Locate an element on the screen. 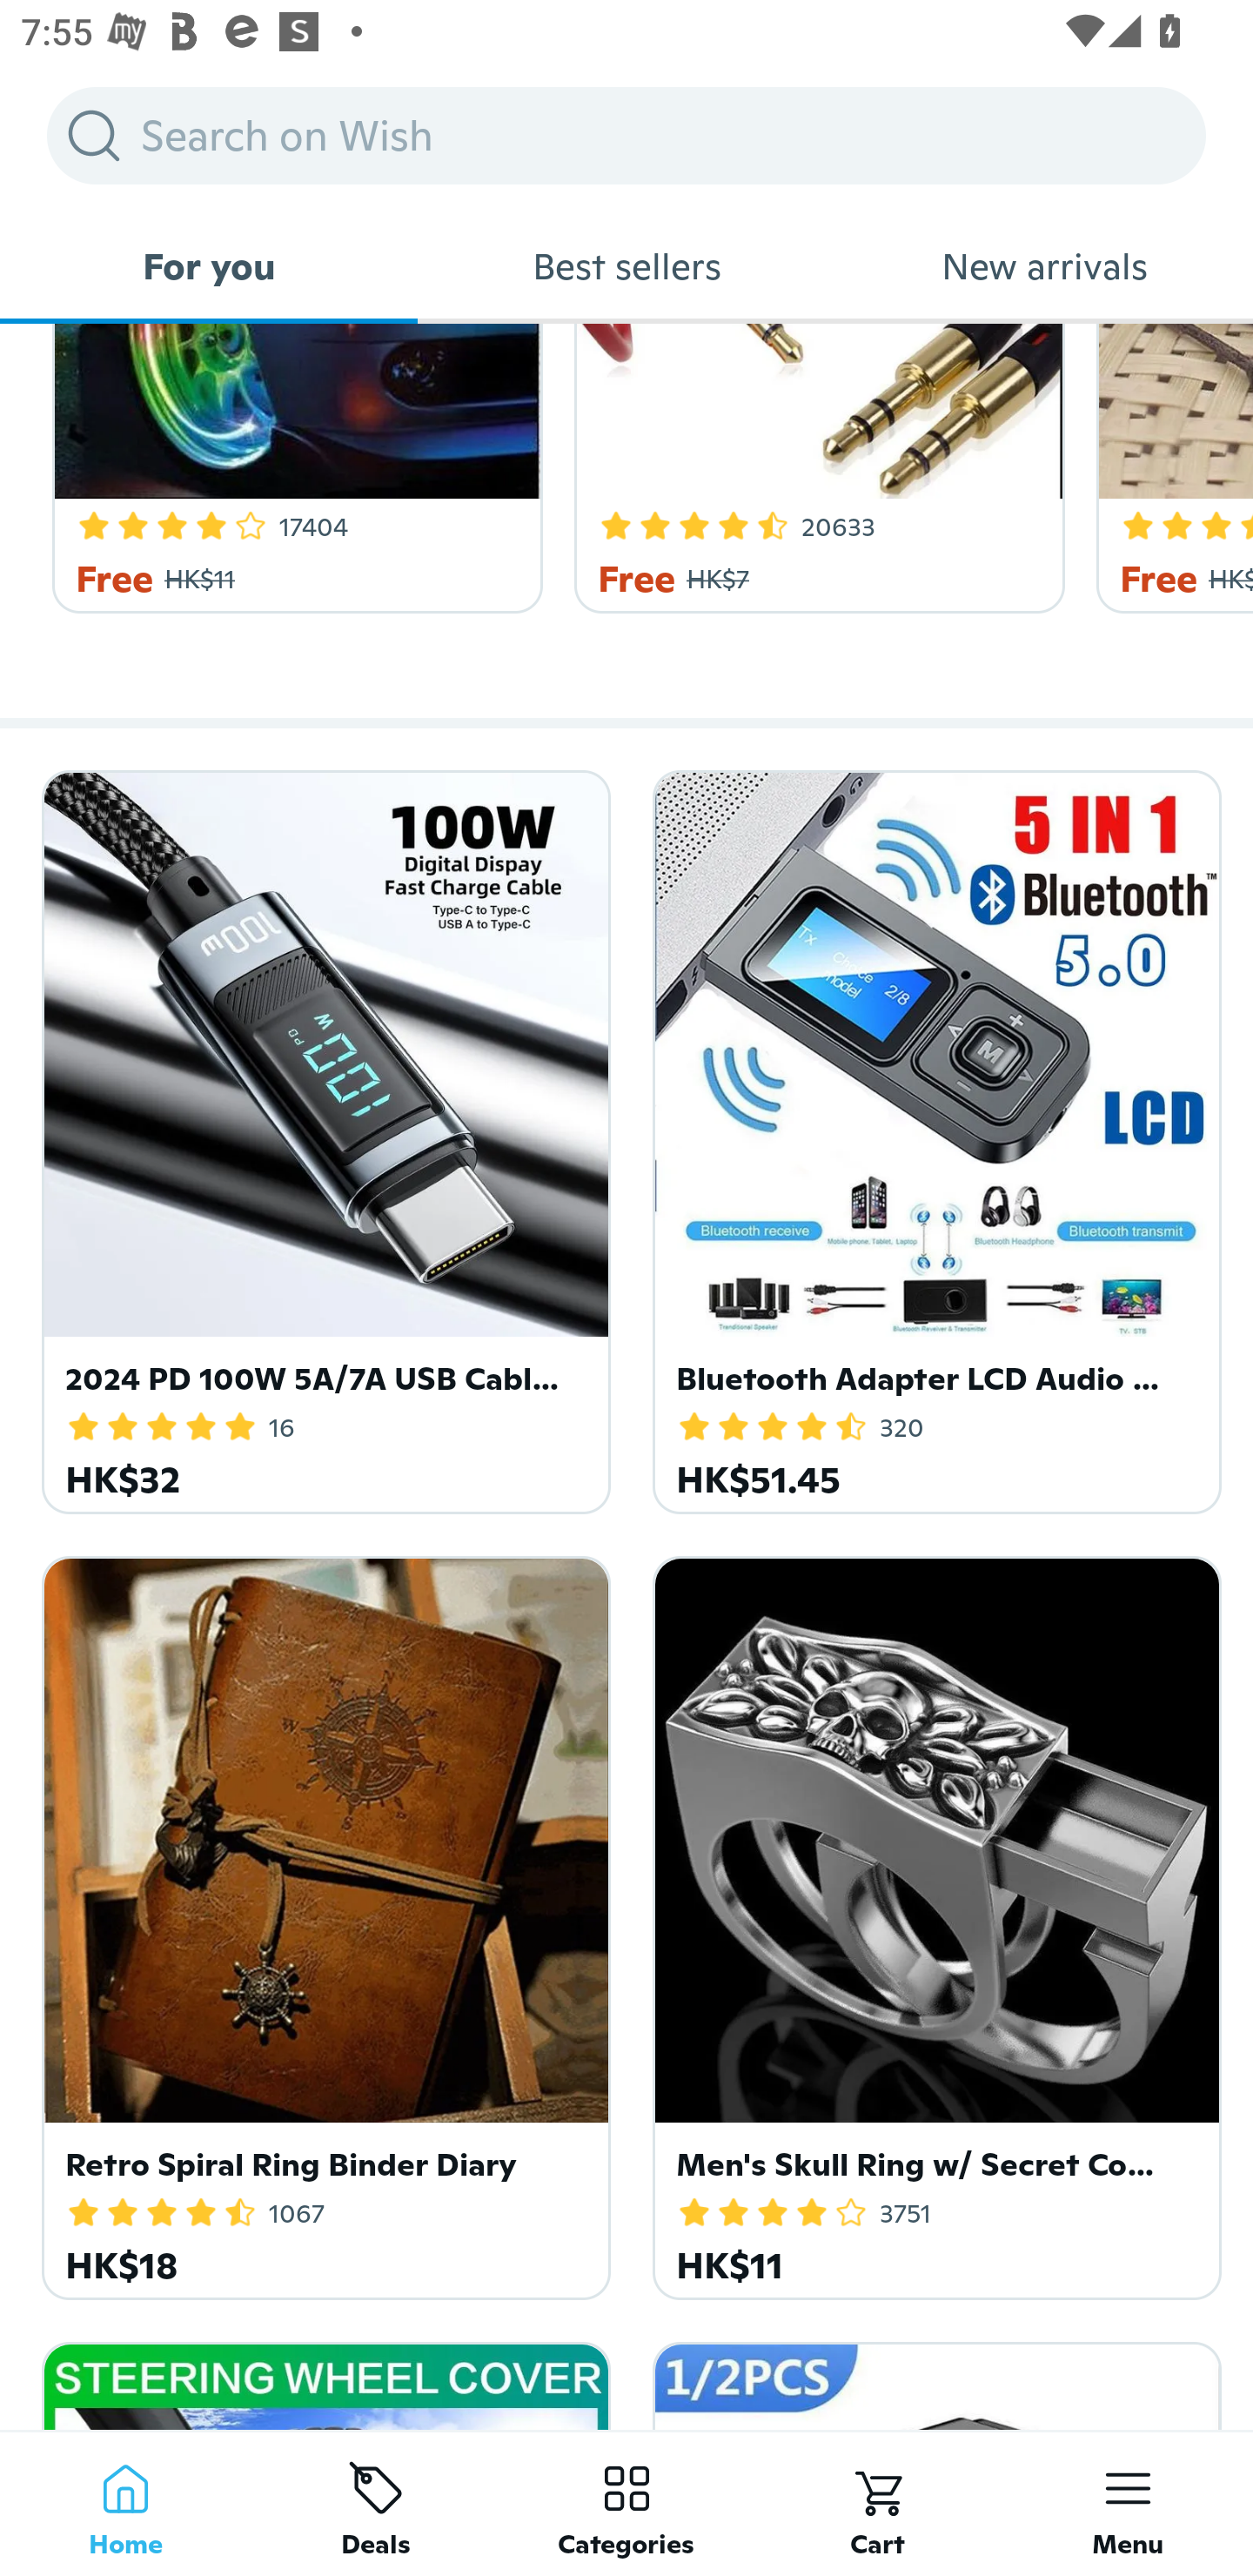  Deals is located at coordinates (376, 2503).